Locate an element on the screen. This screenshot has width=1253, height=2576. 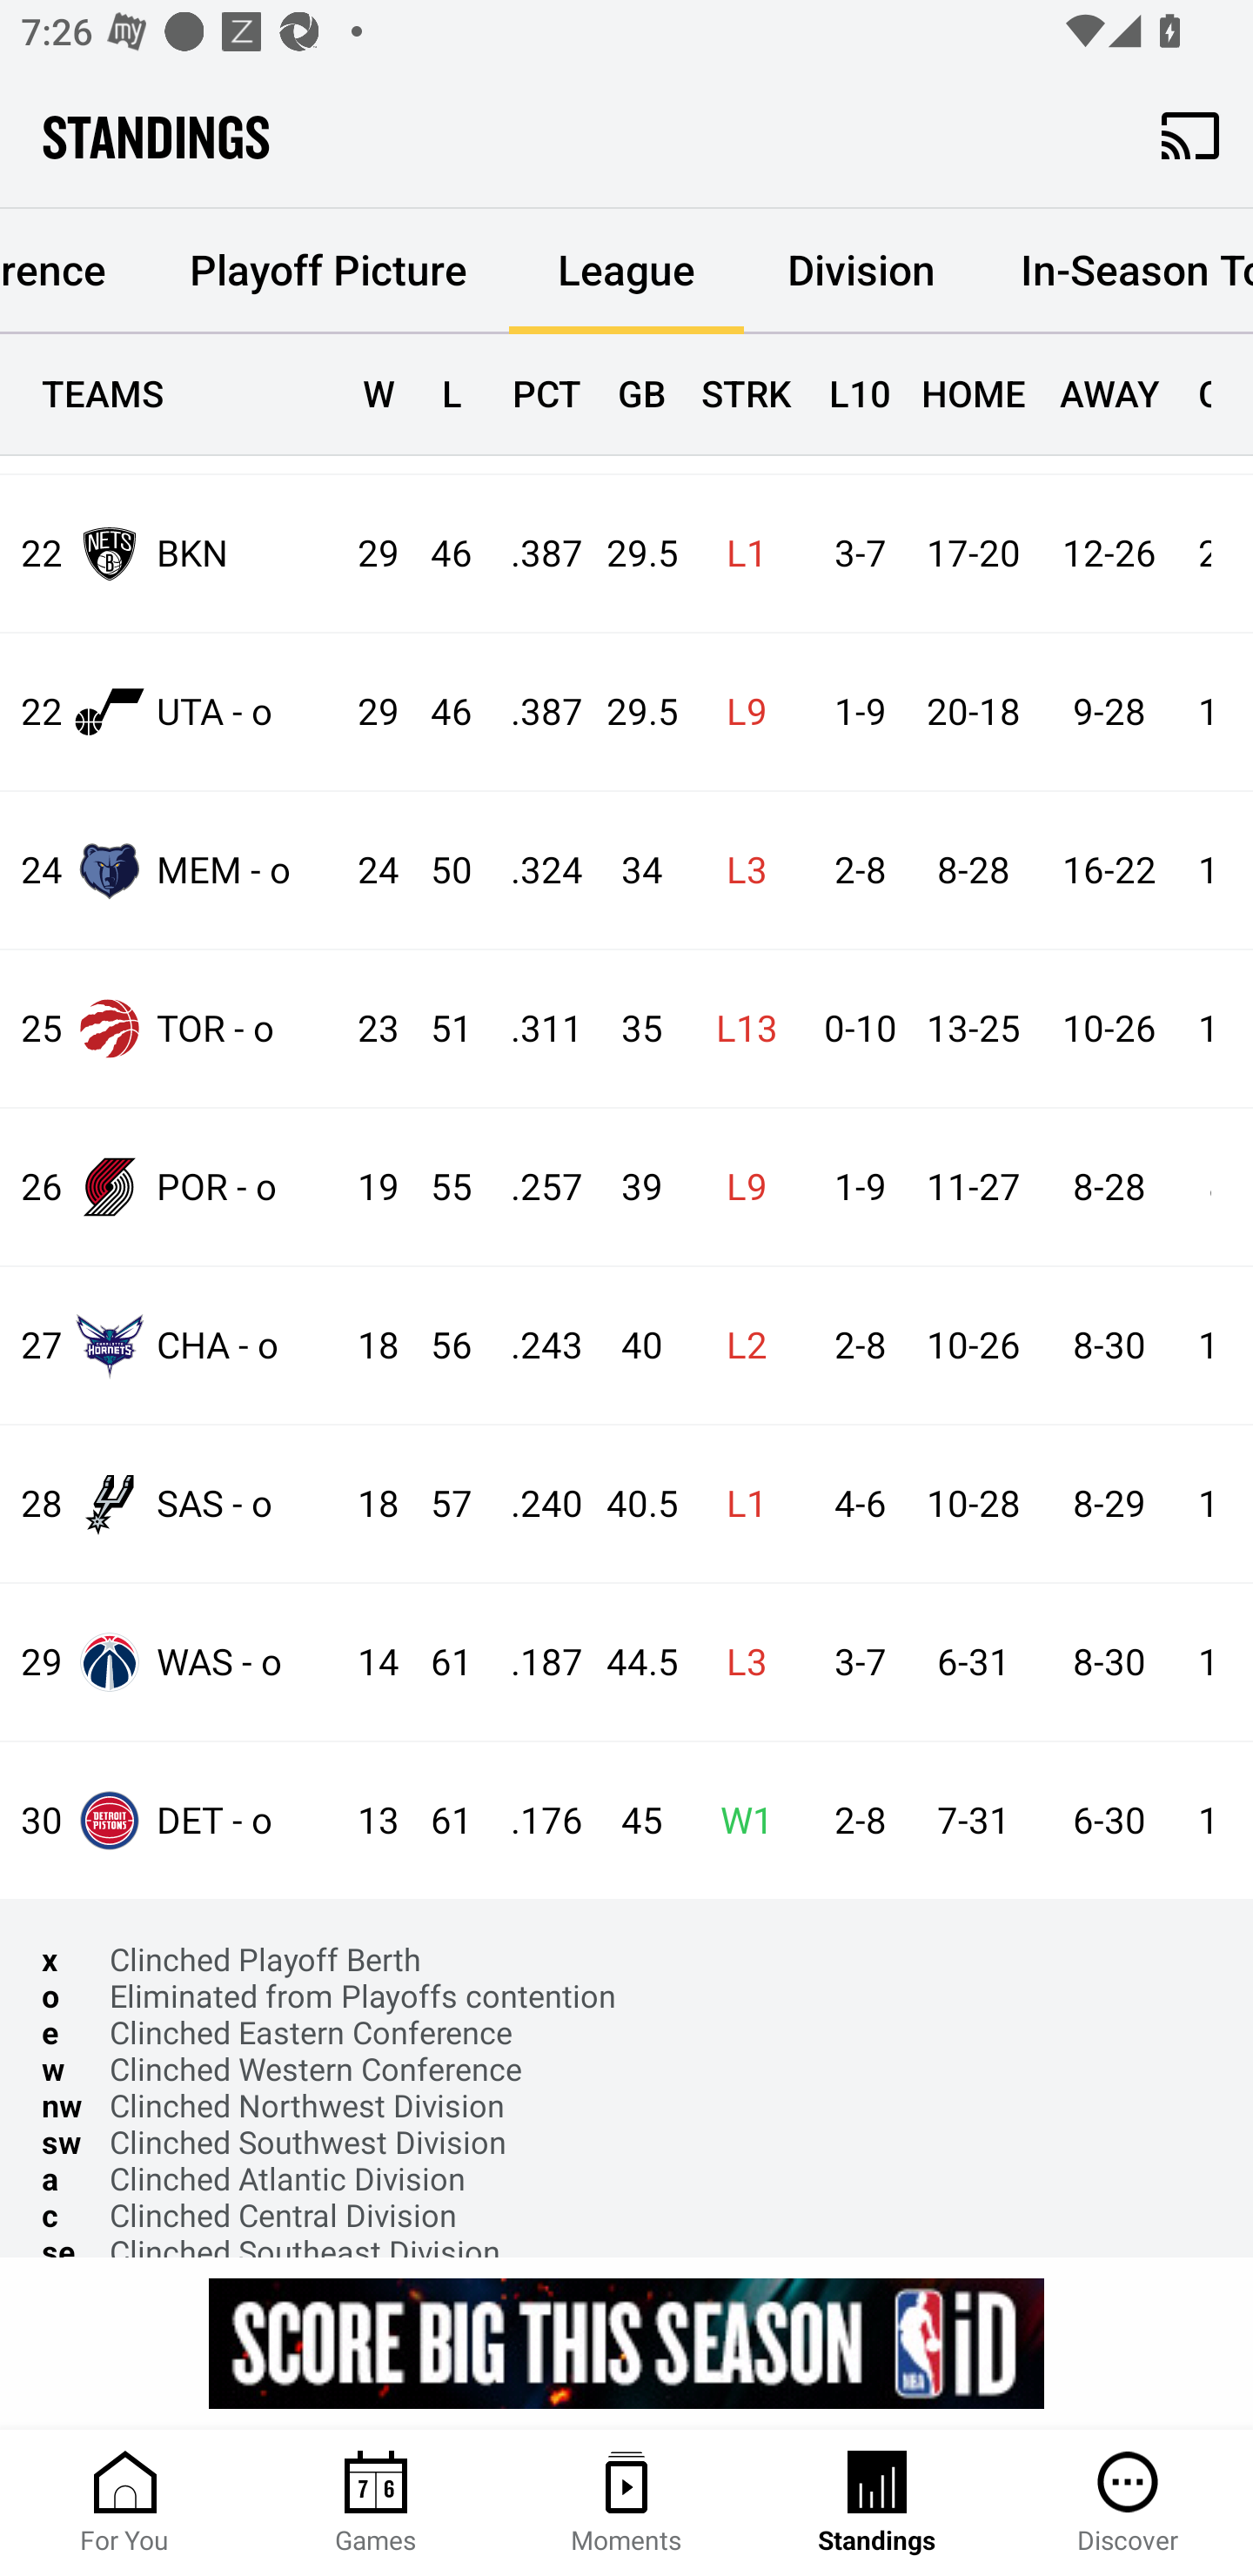
10-28 is located at coordinates (973, 1504).